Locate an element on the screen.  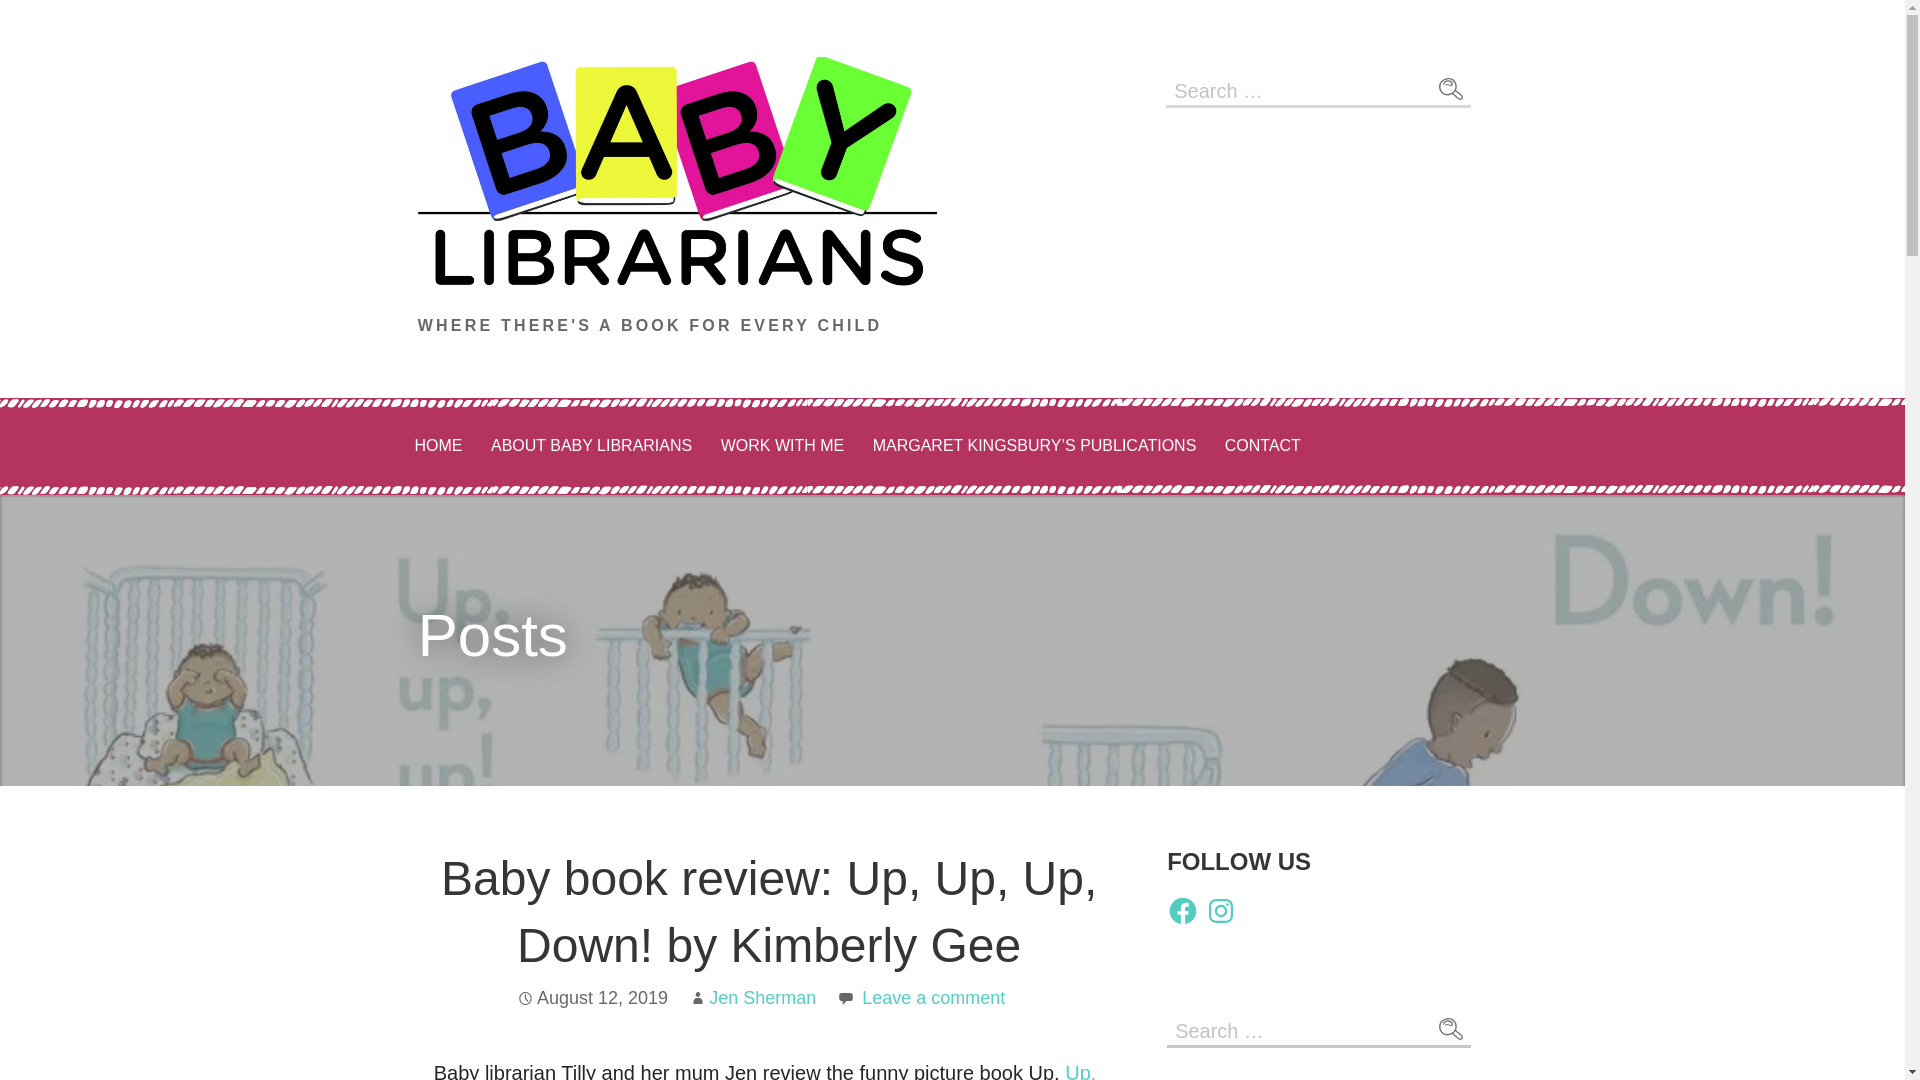
ABOUT BABY LIBRARIANS is located at coordinates (591, 446).